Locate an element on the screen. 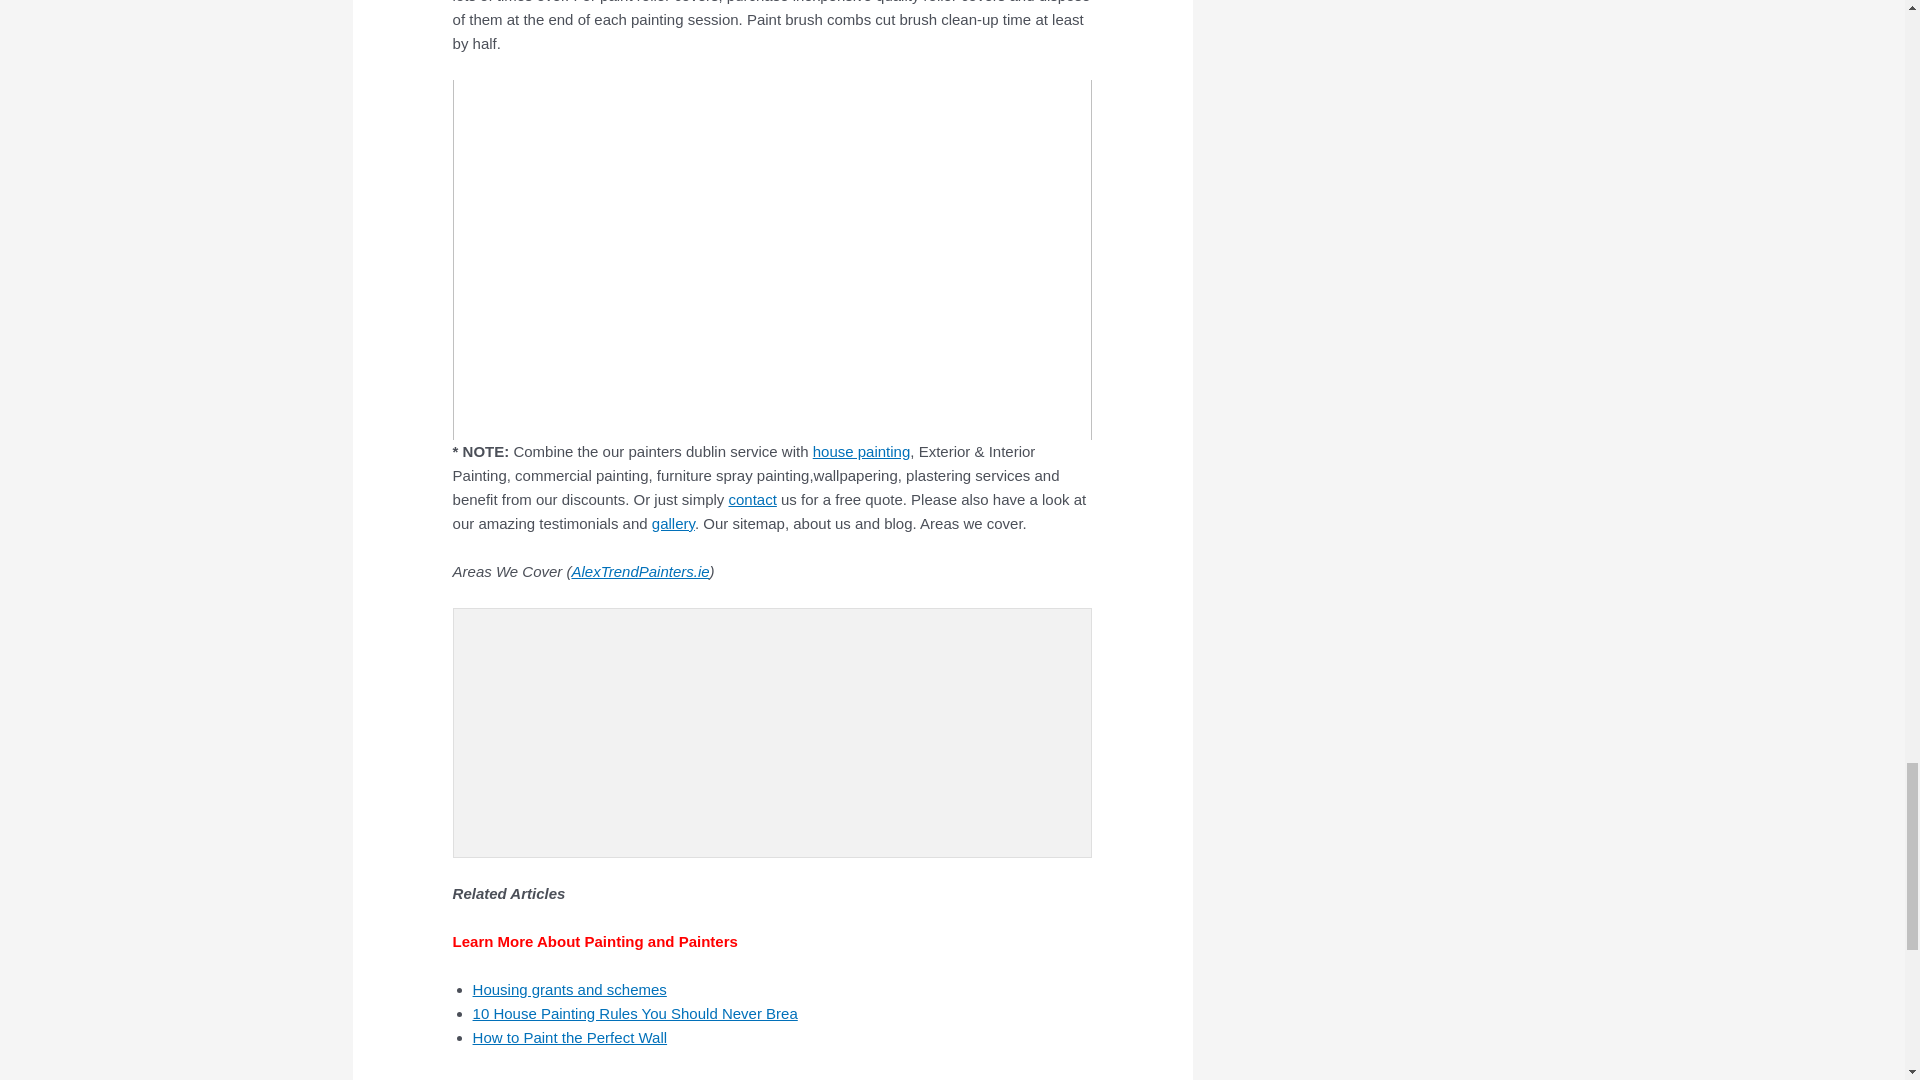  gallery is located at coordinates (674, 524).